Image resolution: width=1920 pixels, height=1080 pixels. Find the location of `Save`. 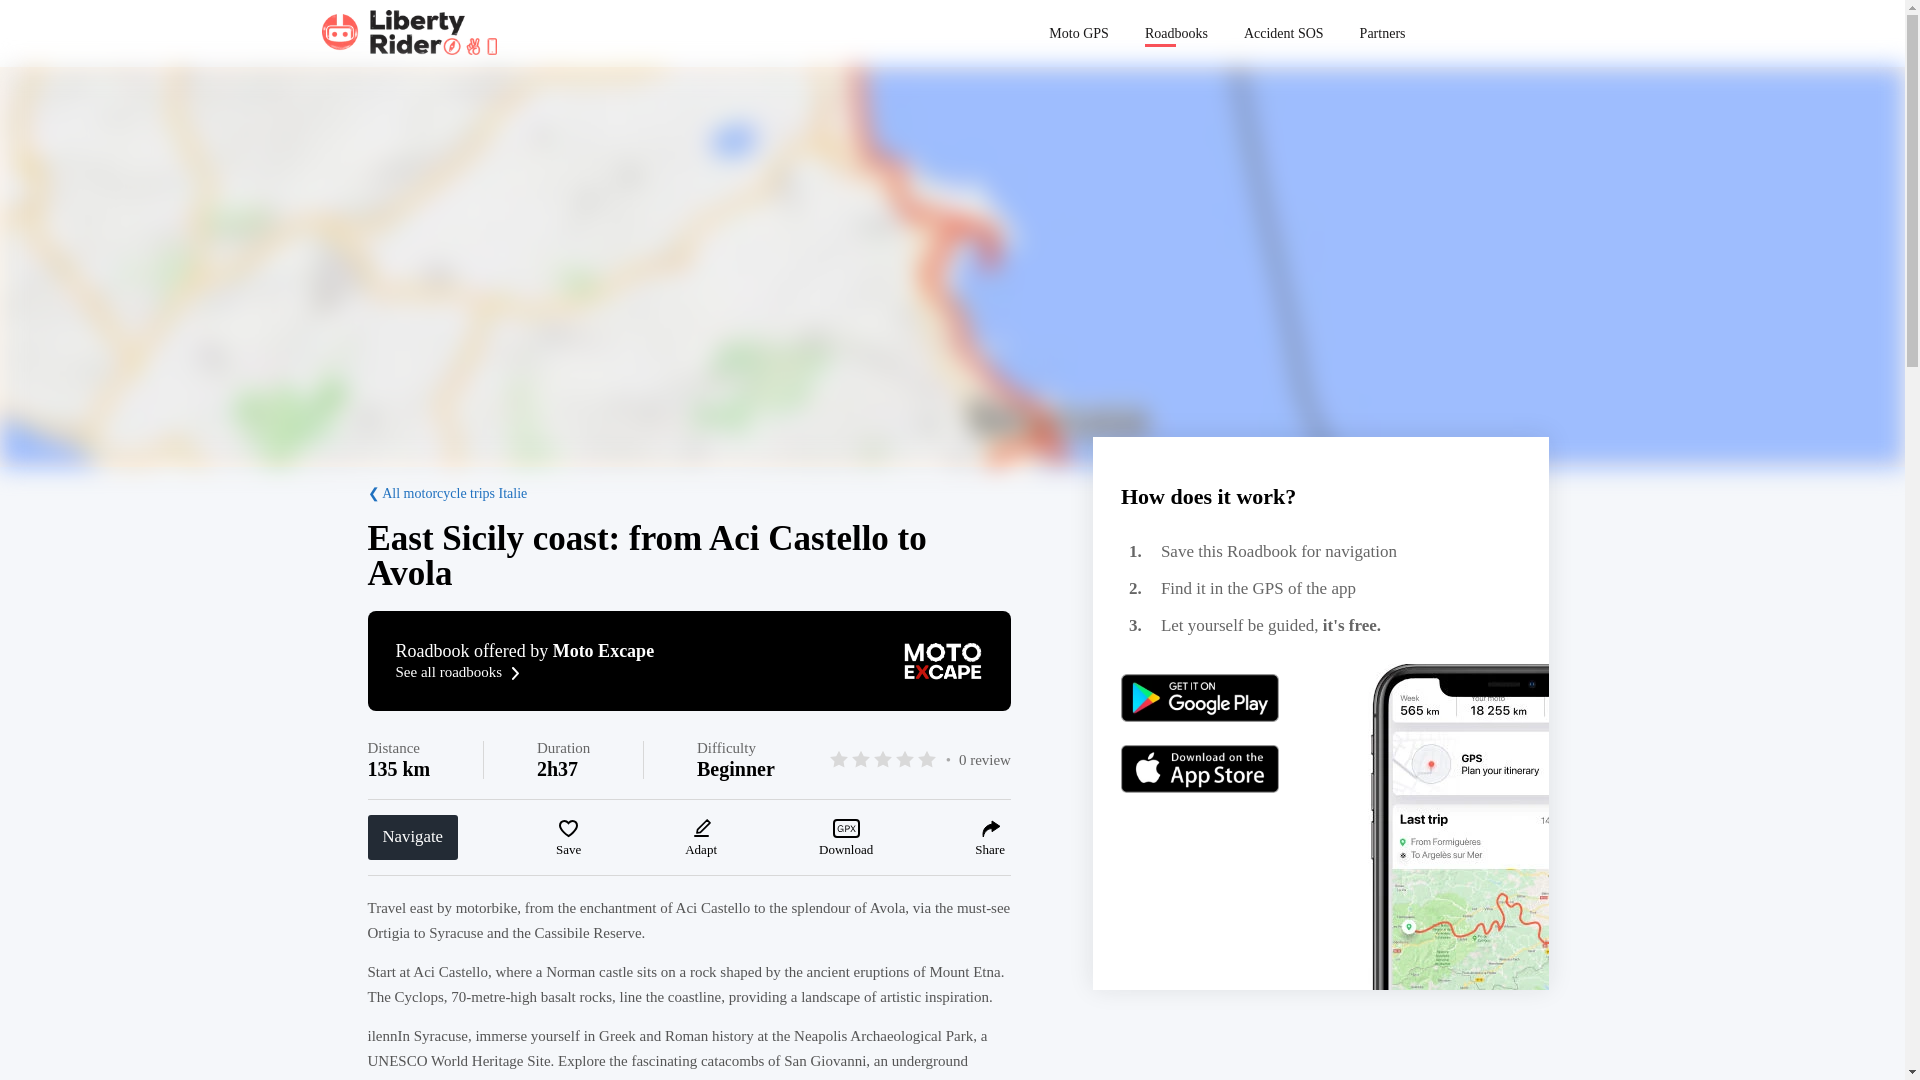

Save is located at coordinates (568, 837).